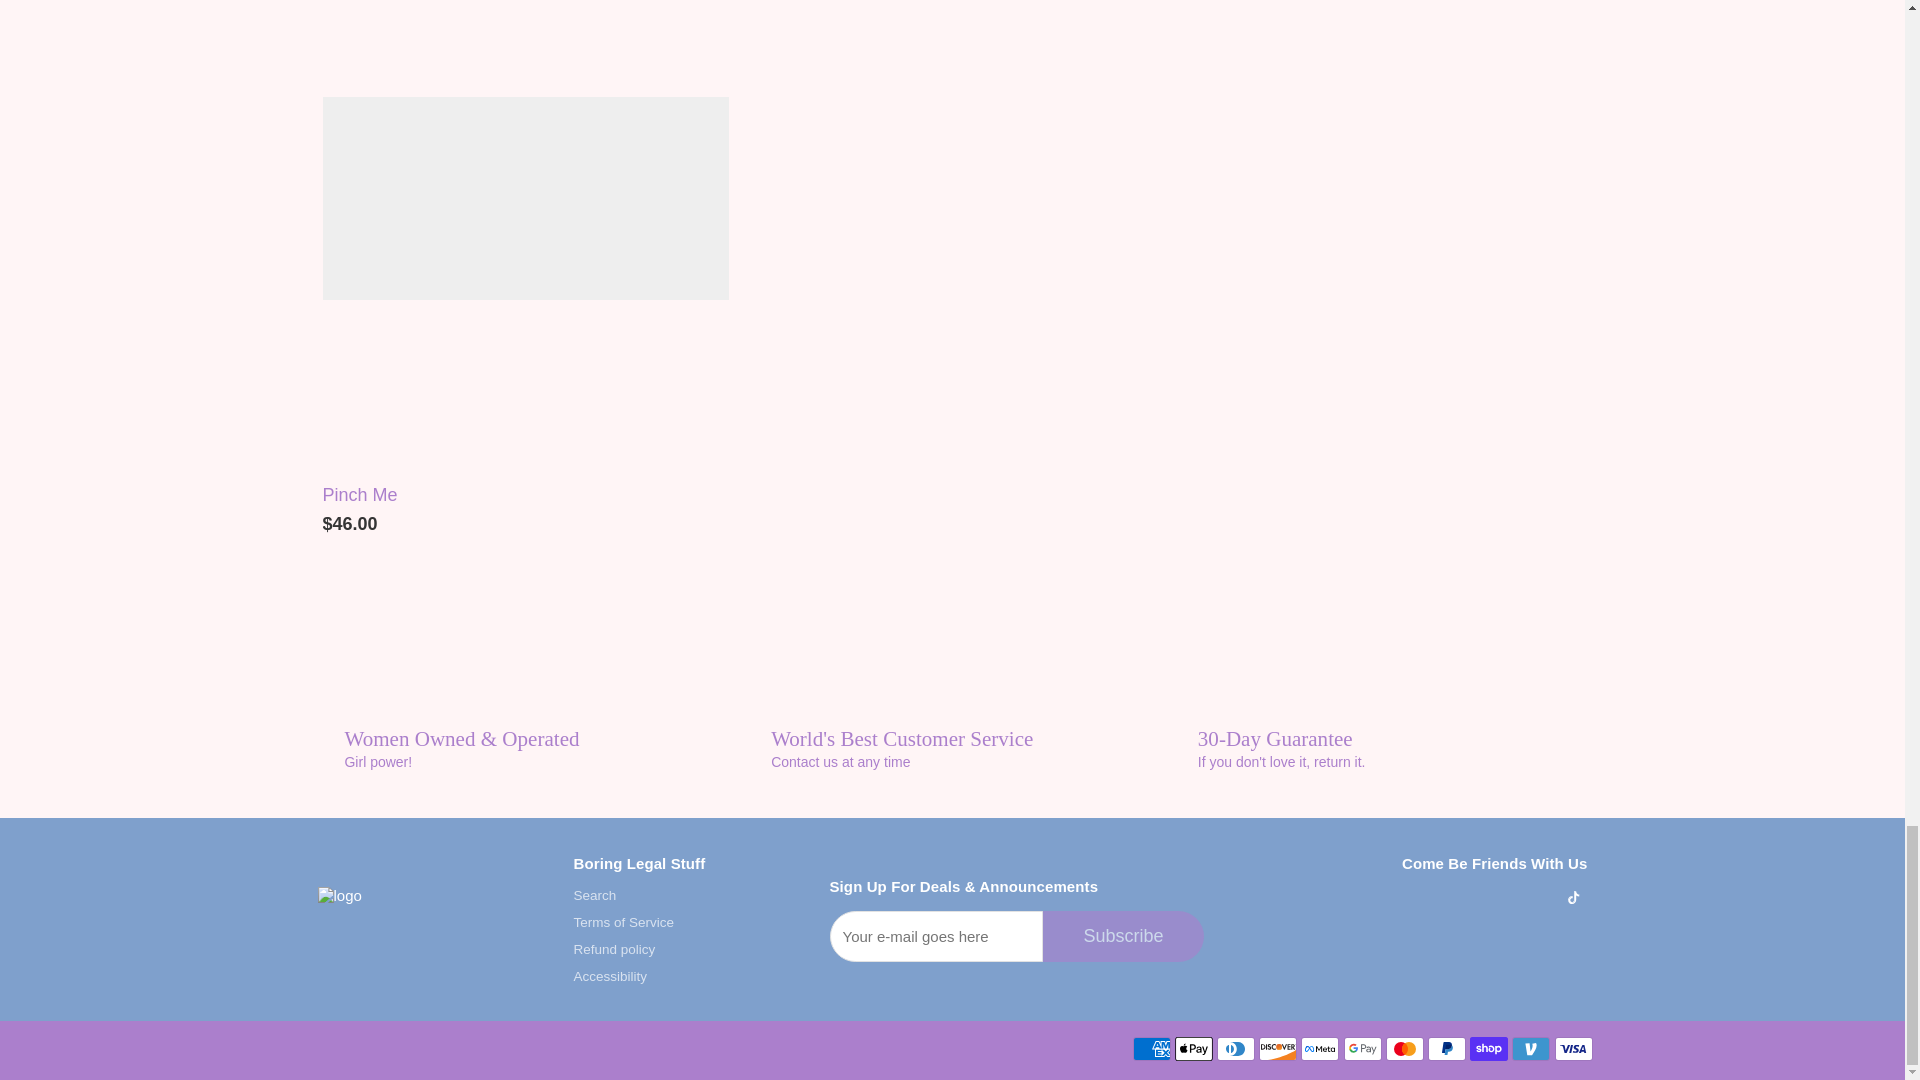 Image resolution: width=1920 pixels, height=1080 pixels. Describe the element at coordinates (1405, 1048) in the screenshot. I see `Mastercard` at that location.